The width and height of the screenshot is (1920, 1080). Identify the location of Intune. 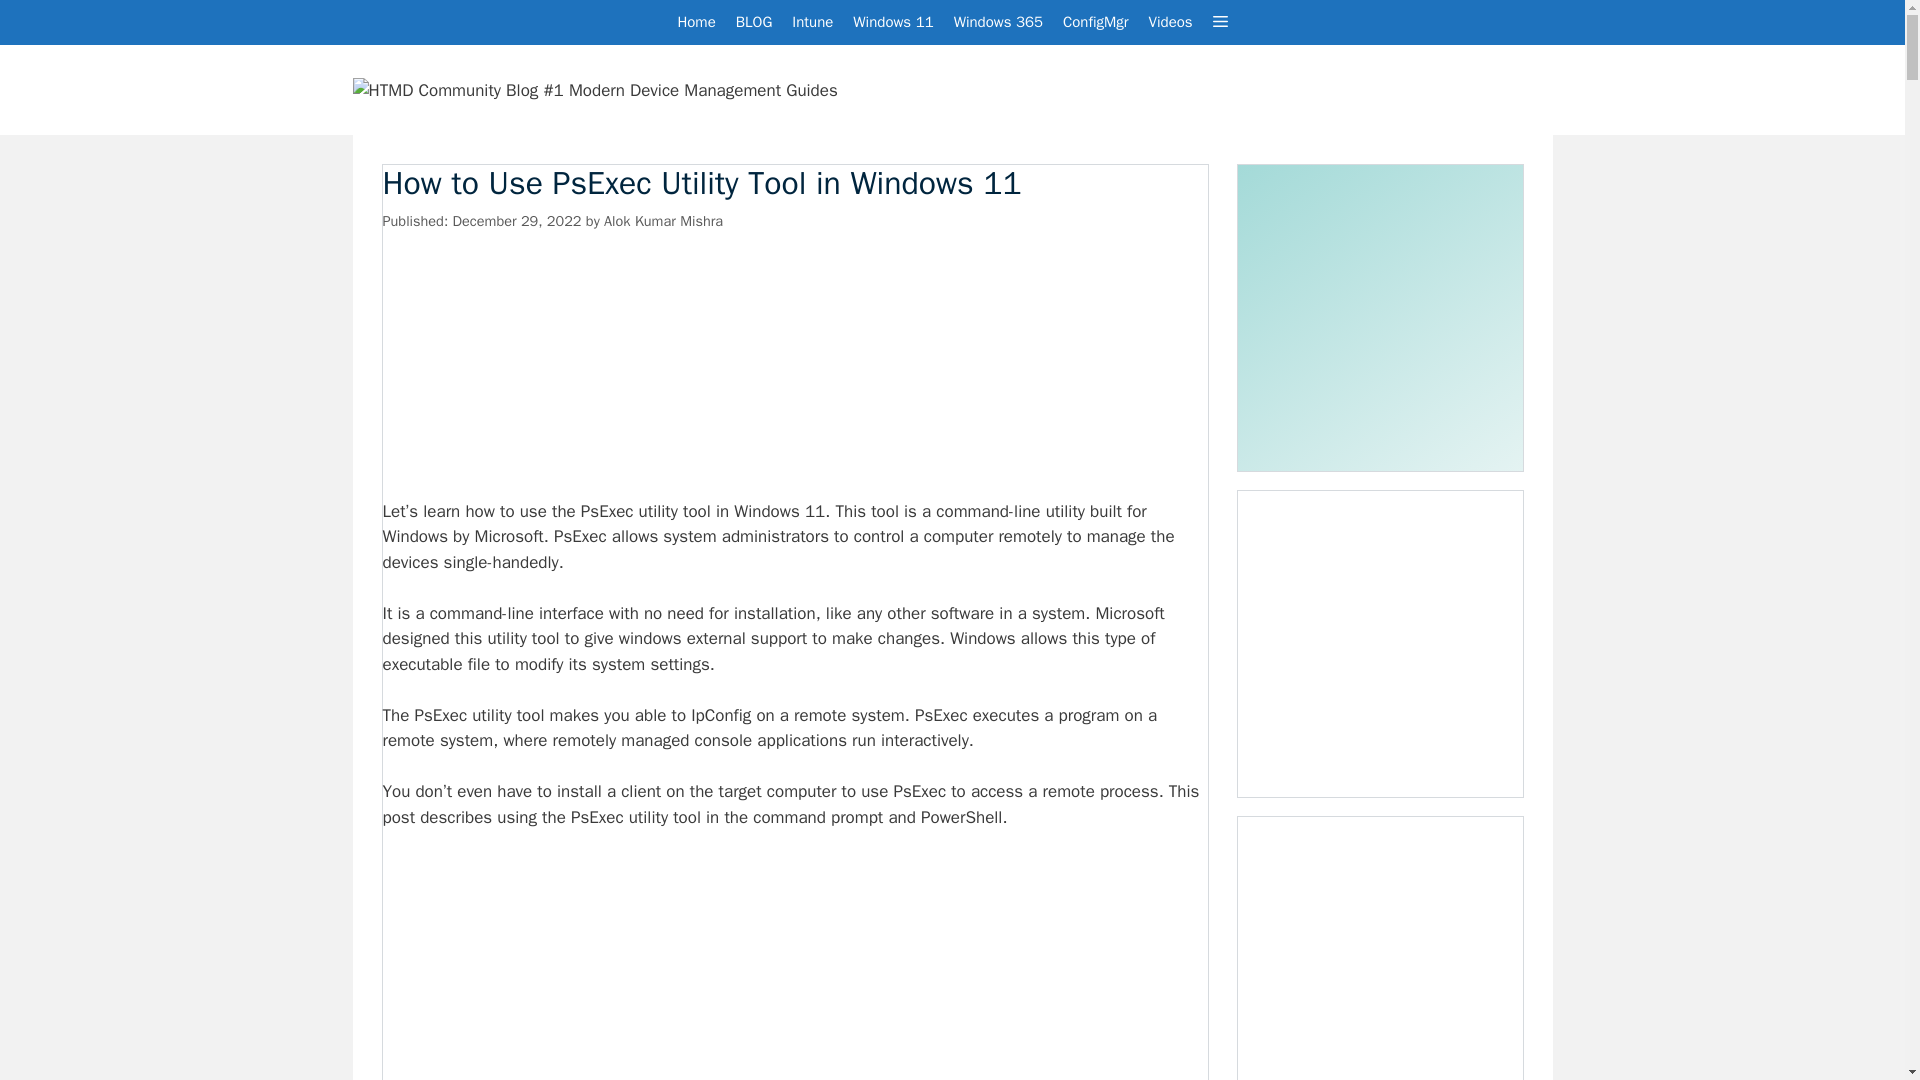
(812, 22).